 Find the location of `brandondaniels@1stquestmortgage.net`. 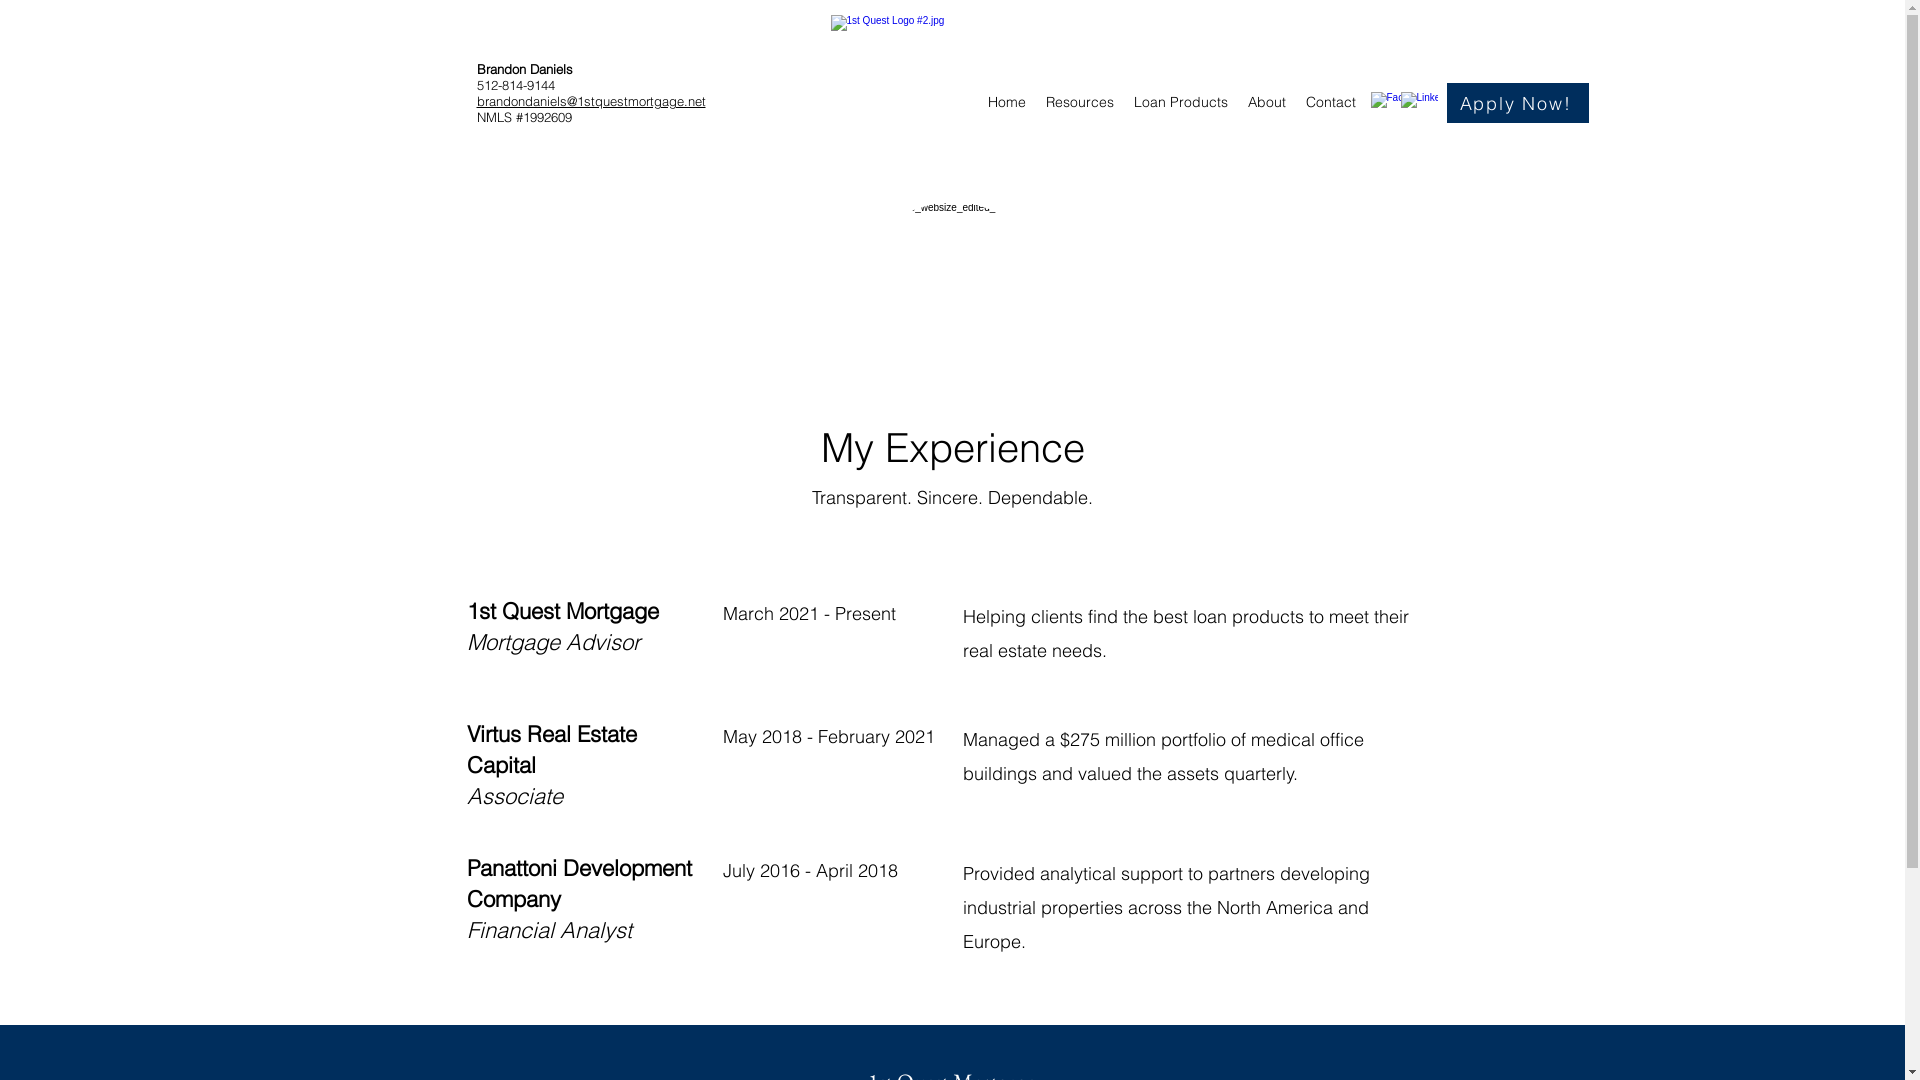

brandondaniels@1stquestmortgage.net is located at coordinates (590, 101).